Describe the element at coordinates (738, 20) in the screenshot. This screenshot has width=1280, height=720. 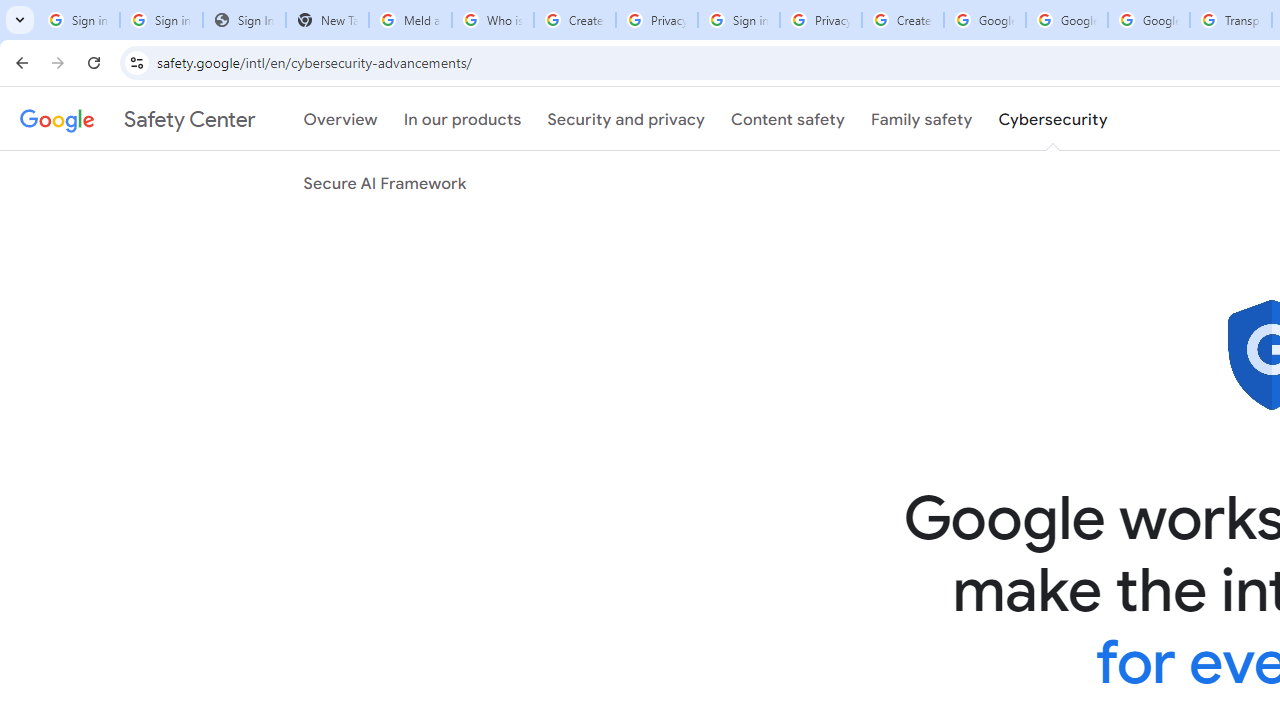
I see `Sign in - Google Accounts` at that location.